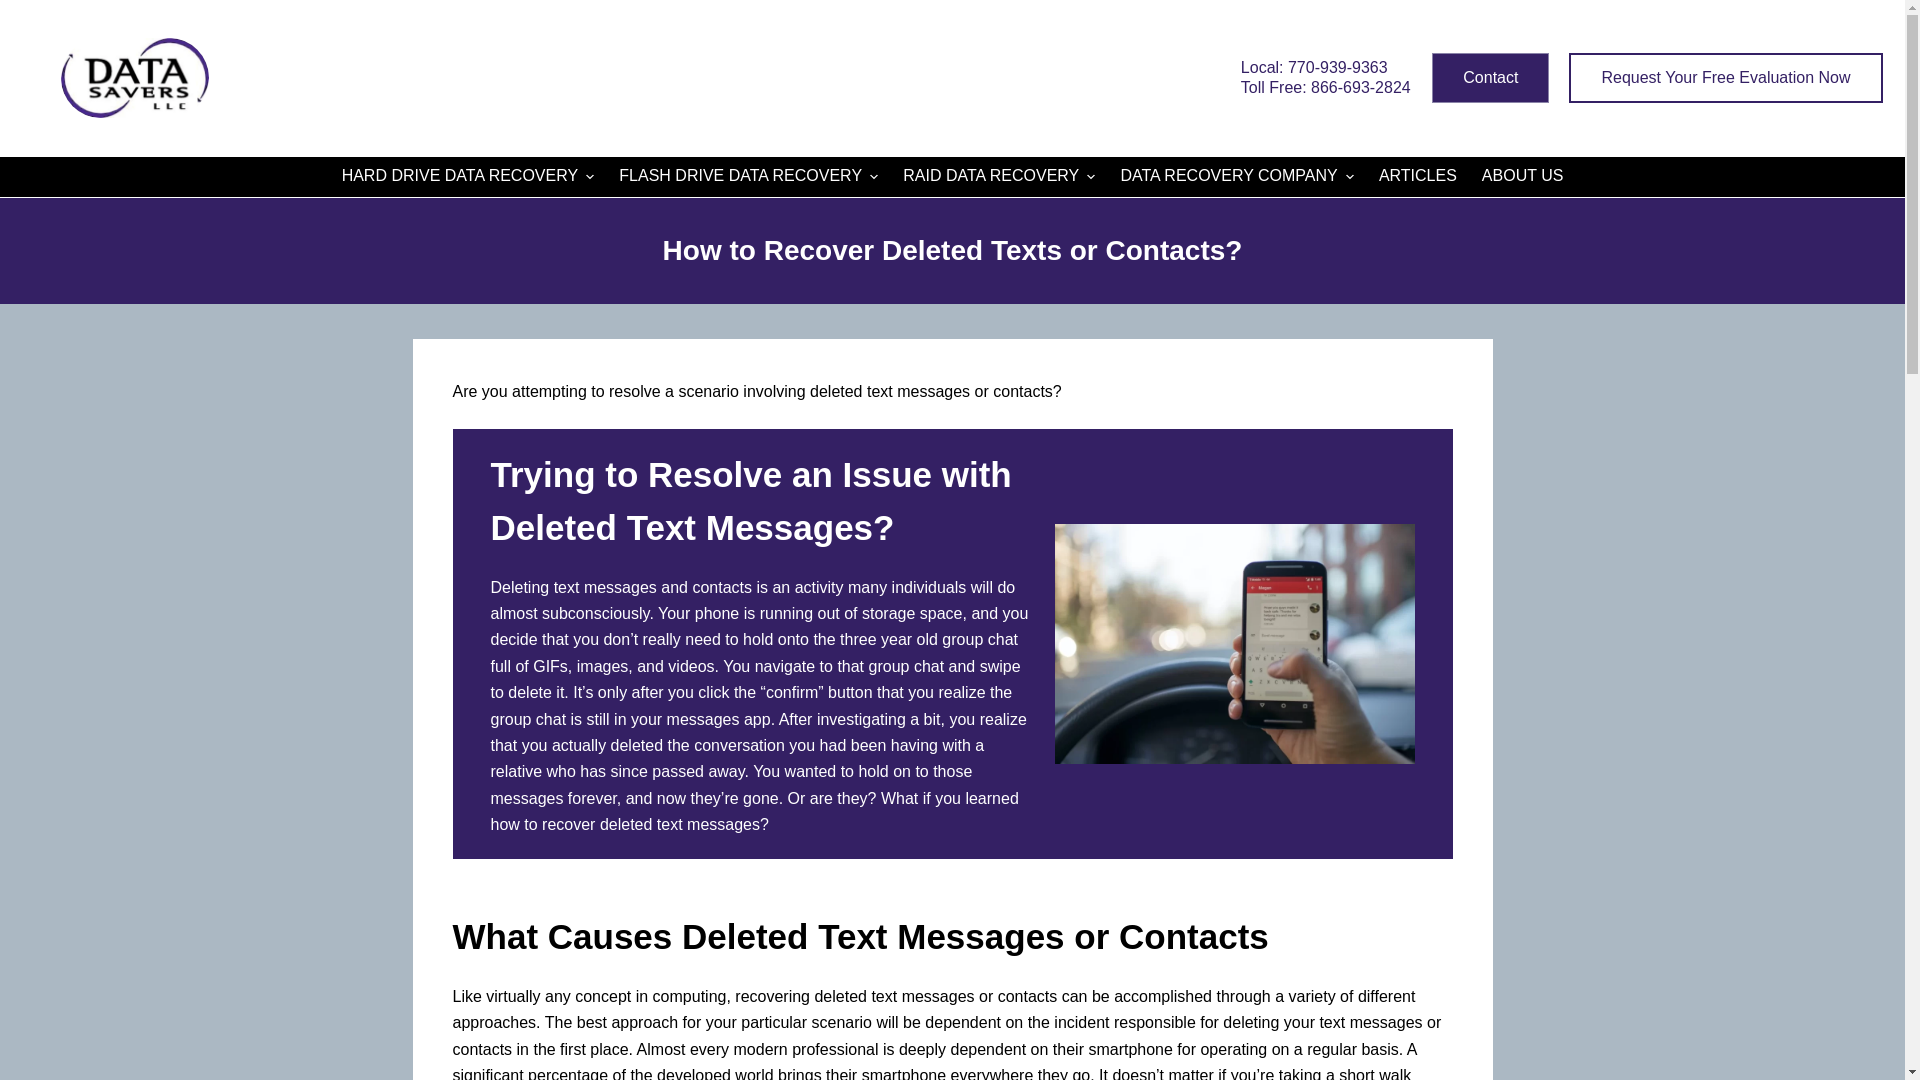  Describe the element at coordinates (1314, 67) in the screenshot. I see `Local: 770-939-9363` at that location.